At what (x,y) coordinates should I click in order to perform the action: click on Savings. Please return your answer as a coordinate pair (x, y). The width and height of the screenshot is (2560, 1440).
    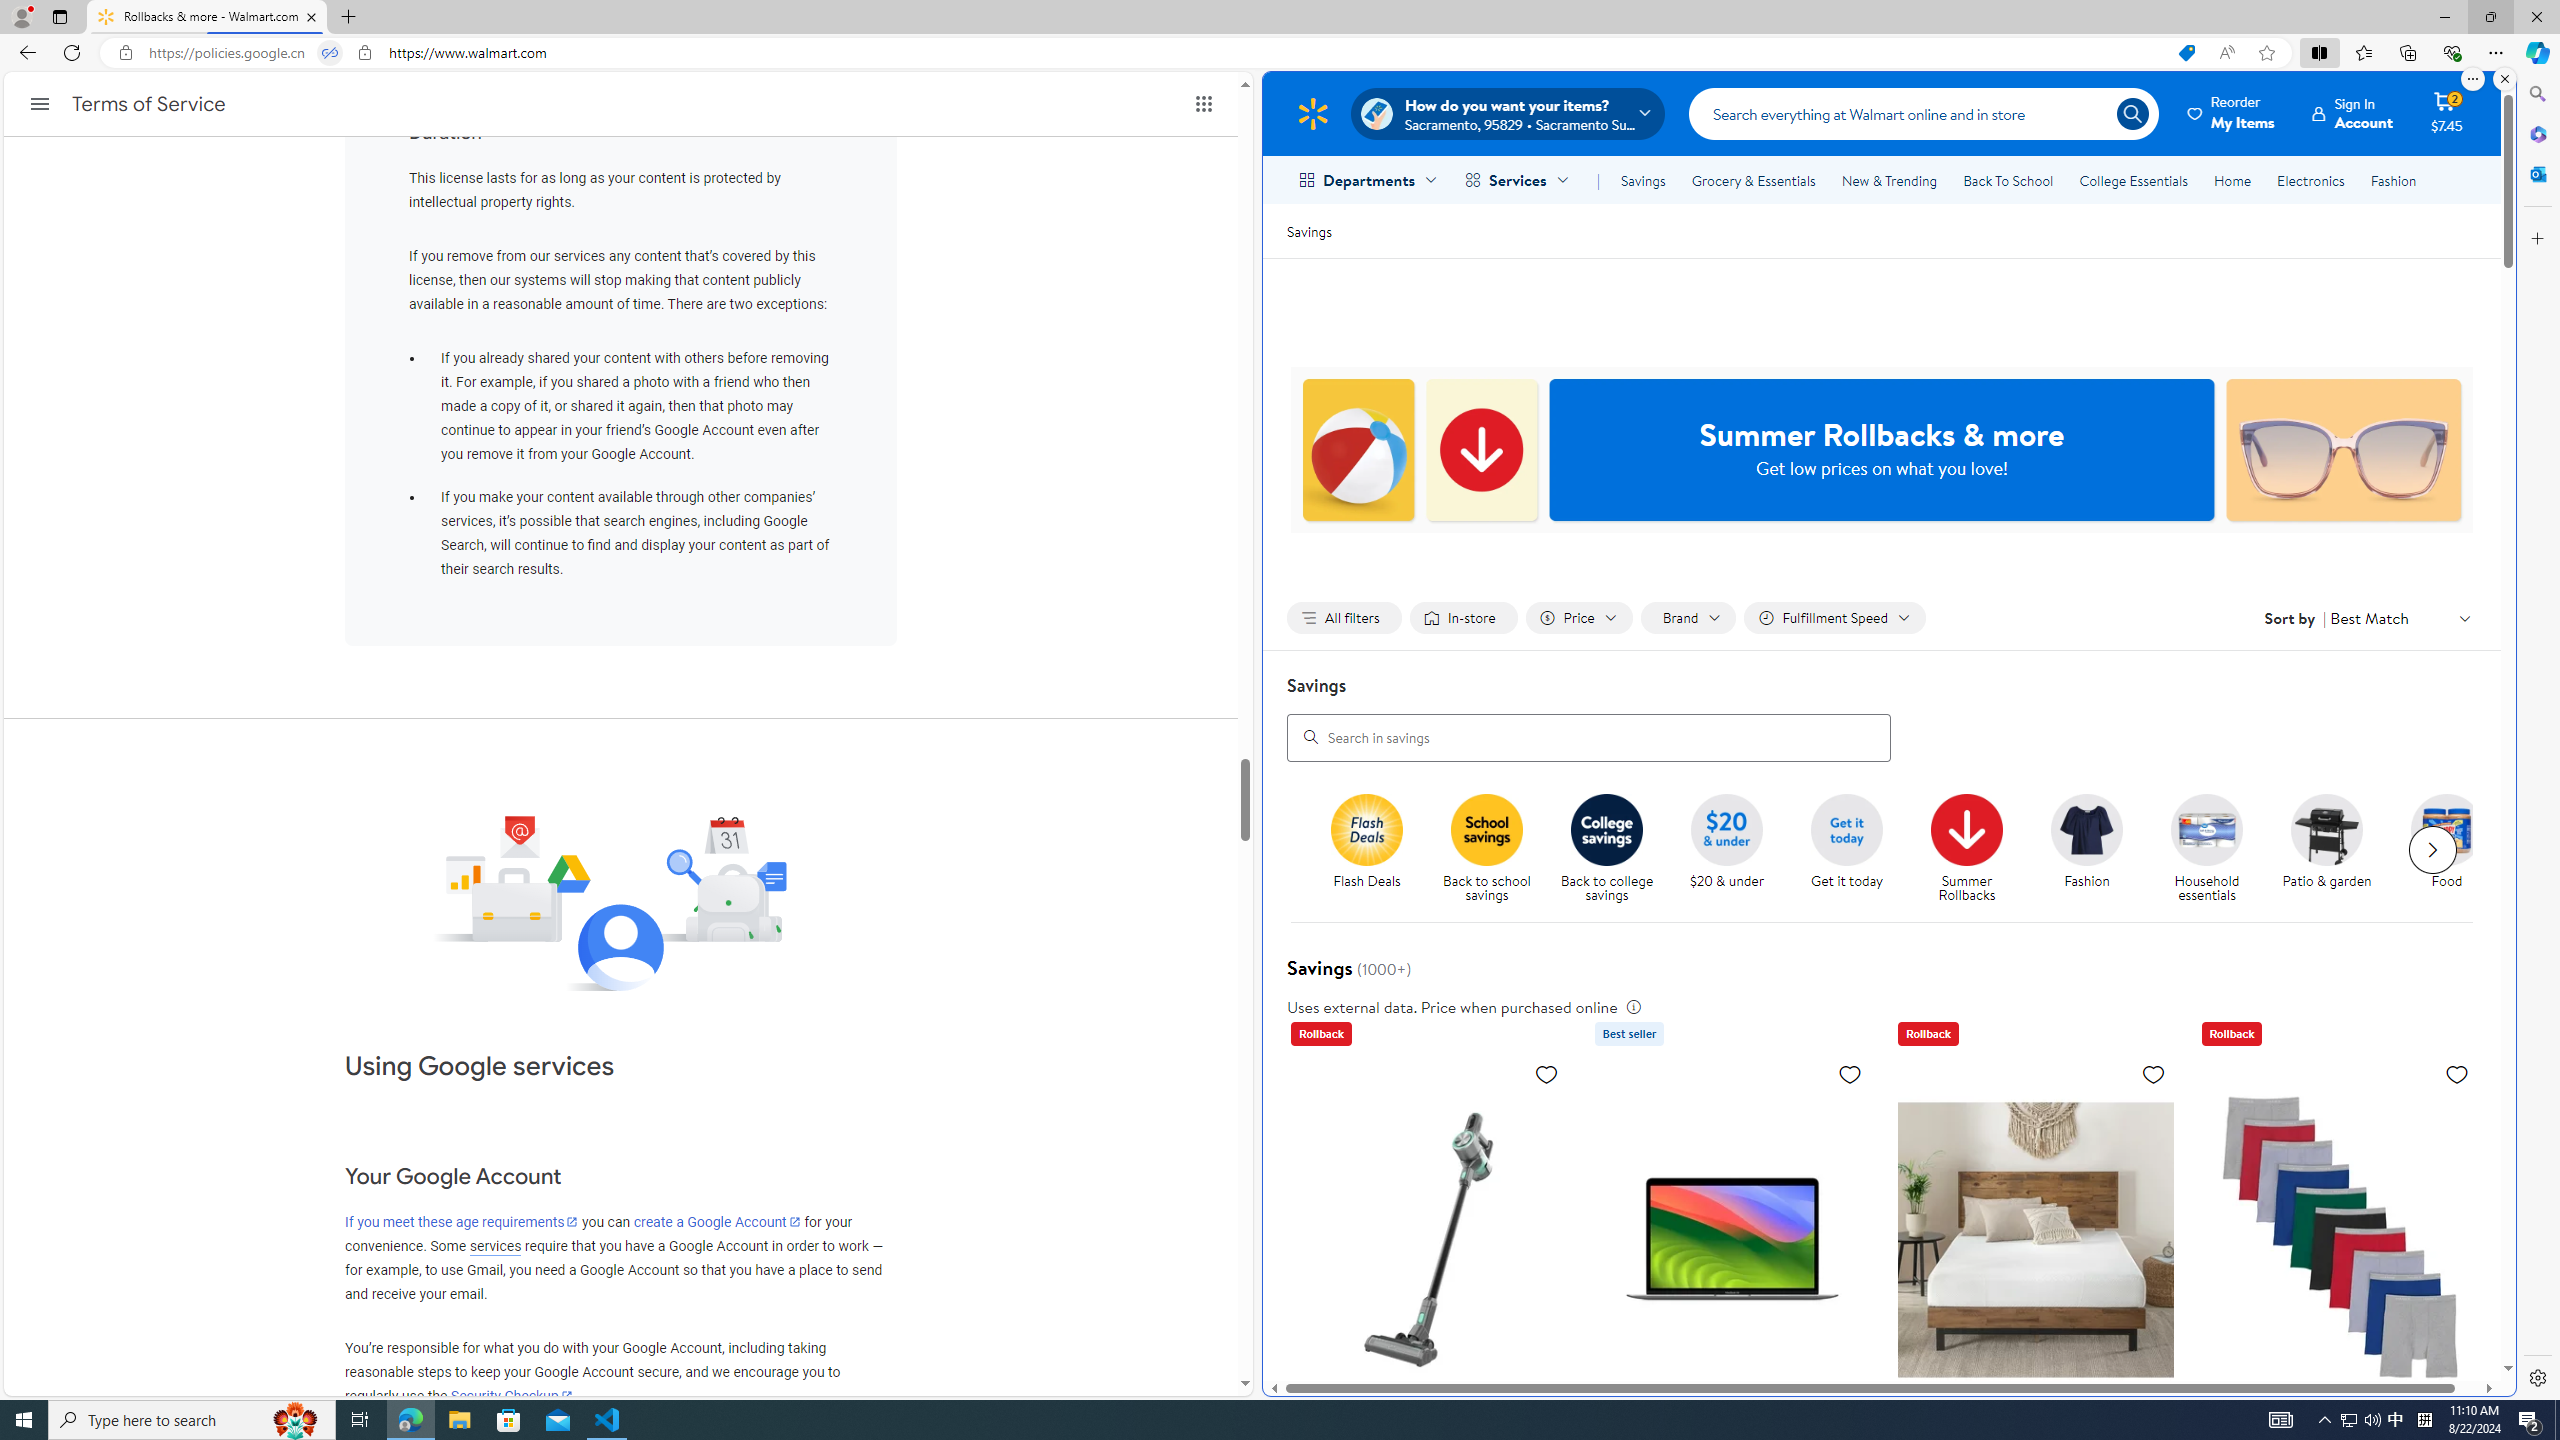
    Looking at the image, I should click on (1309, 230).